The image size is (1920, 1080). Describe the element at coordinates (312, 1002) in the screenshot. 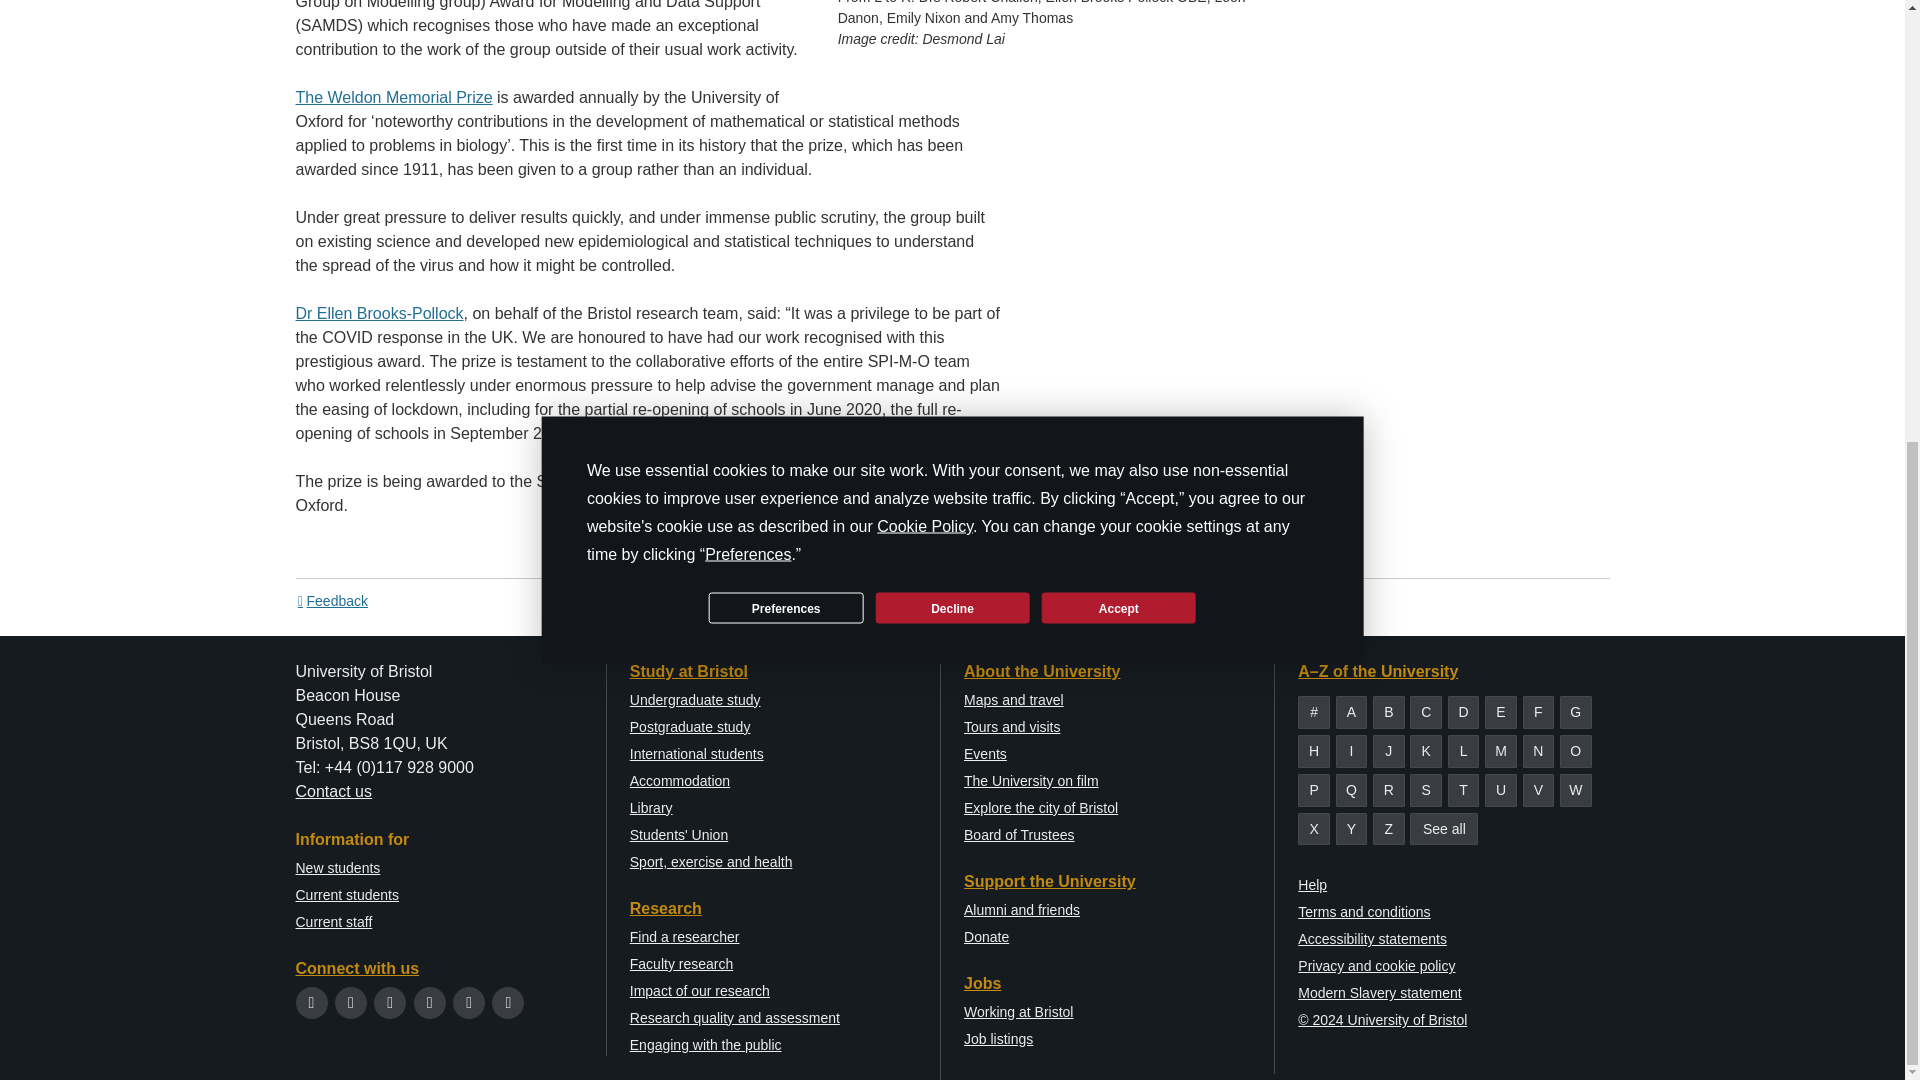

I see `Twitter` at that location.